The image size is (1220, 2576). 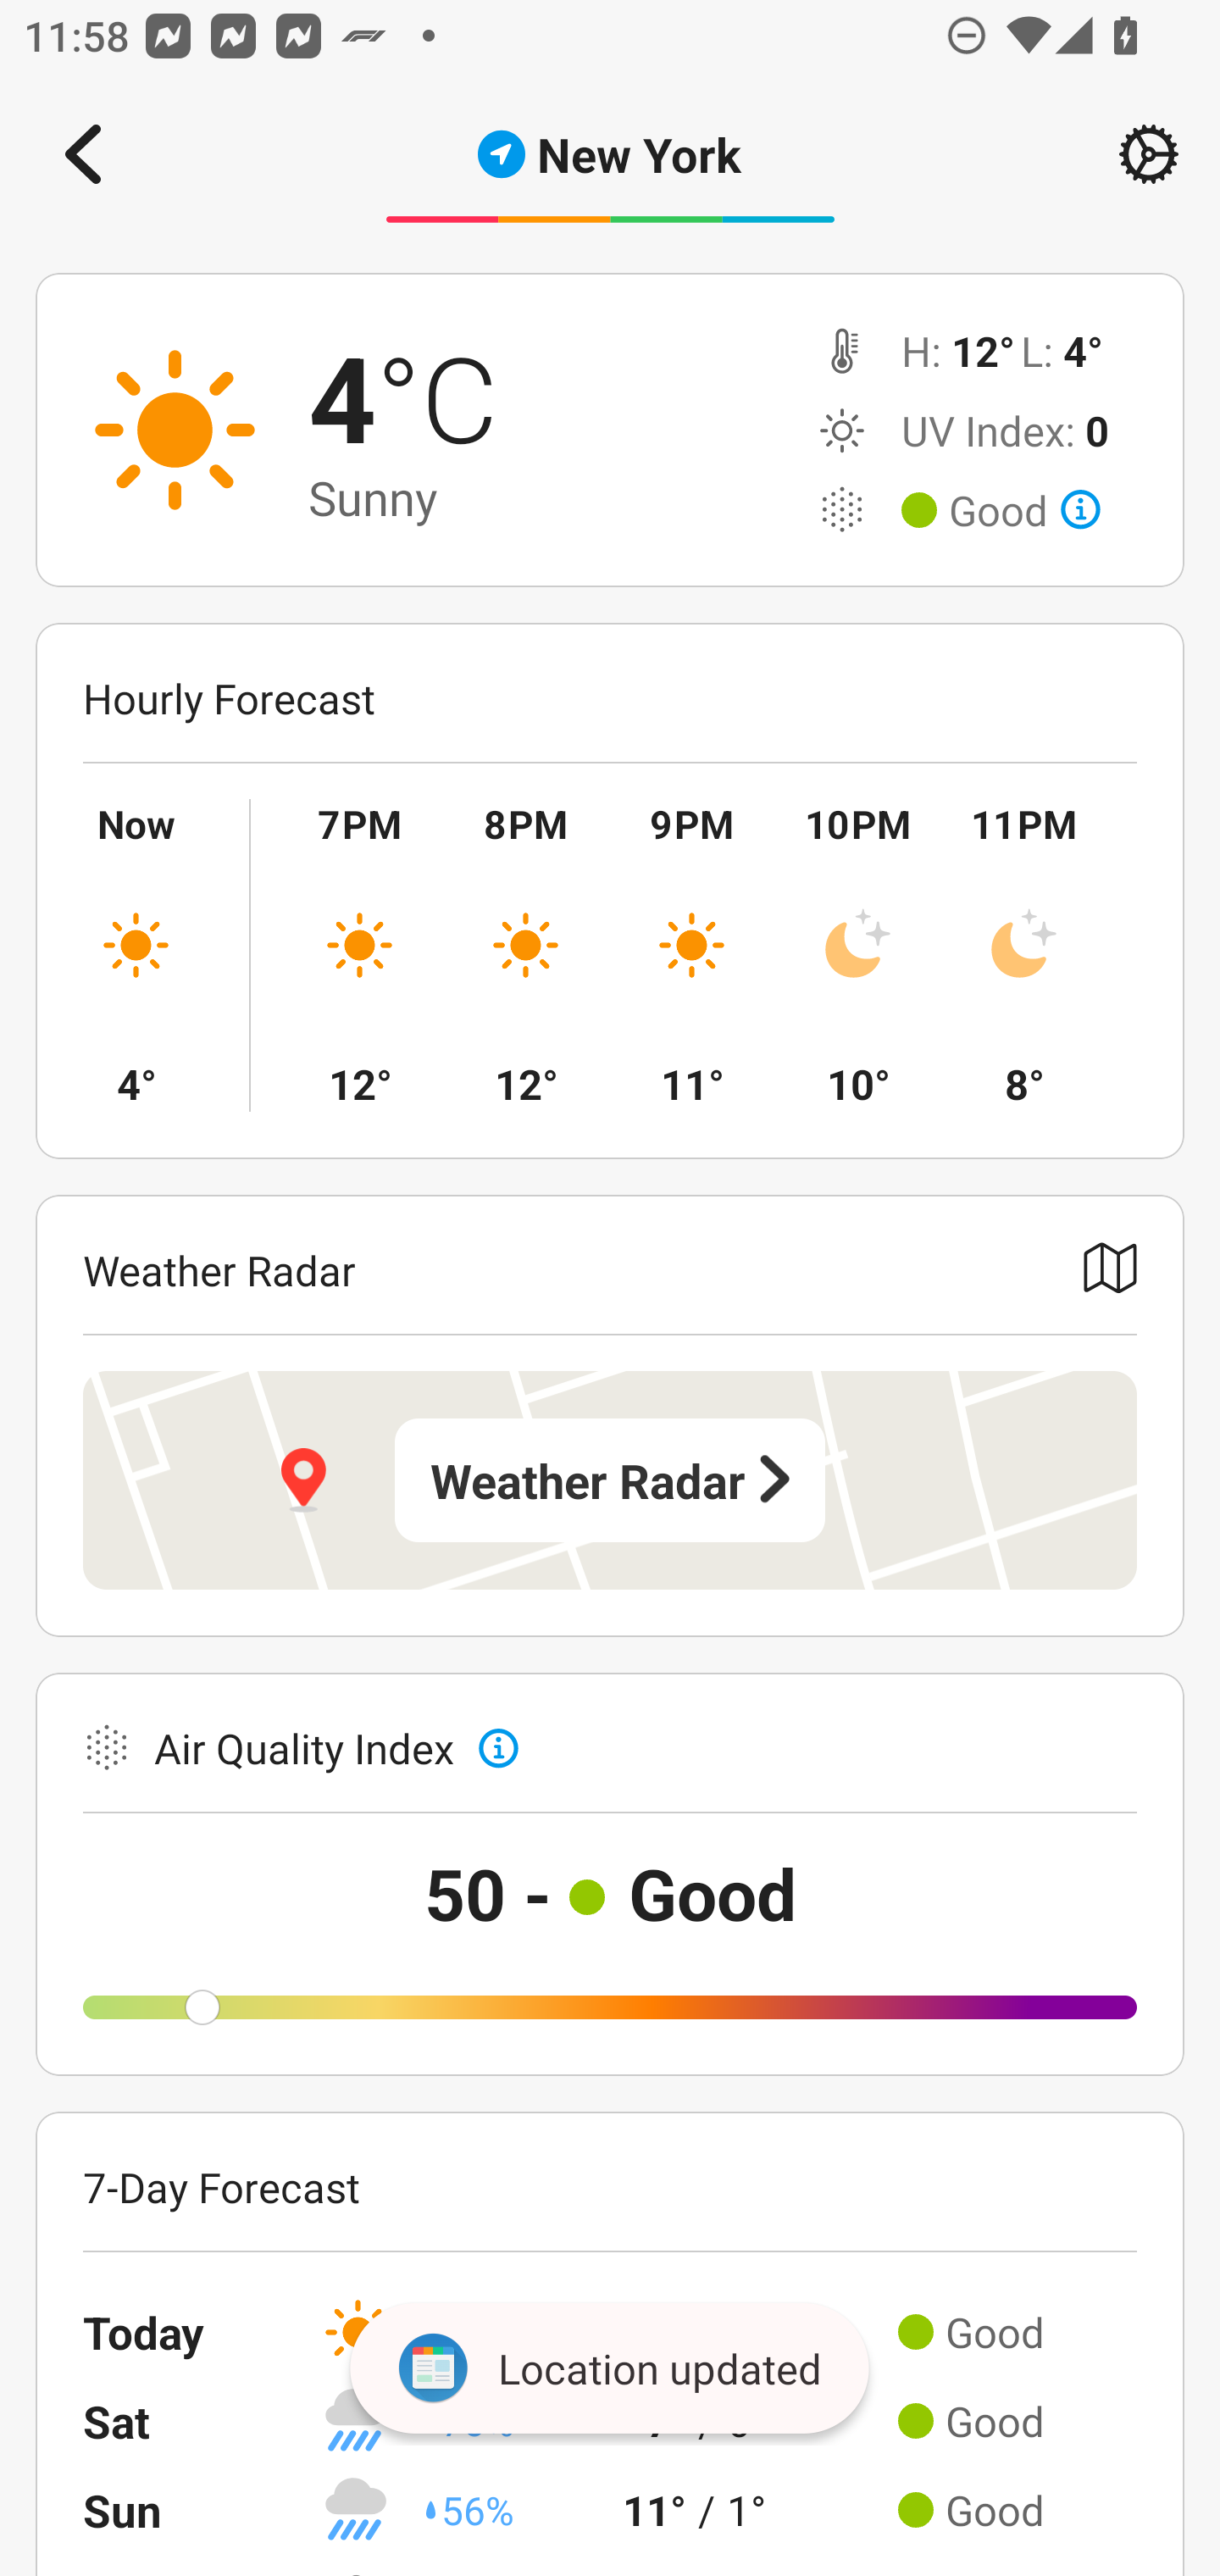 What do you see at coordinates (1025, 510) in the screenshot?
I see `Good` at bounding box center [1025, 510].